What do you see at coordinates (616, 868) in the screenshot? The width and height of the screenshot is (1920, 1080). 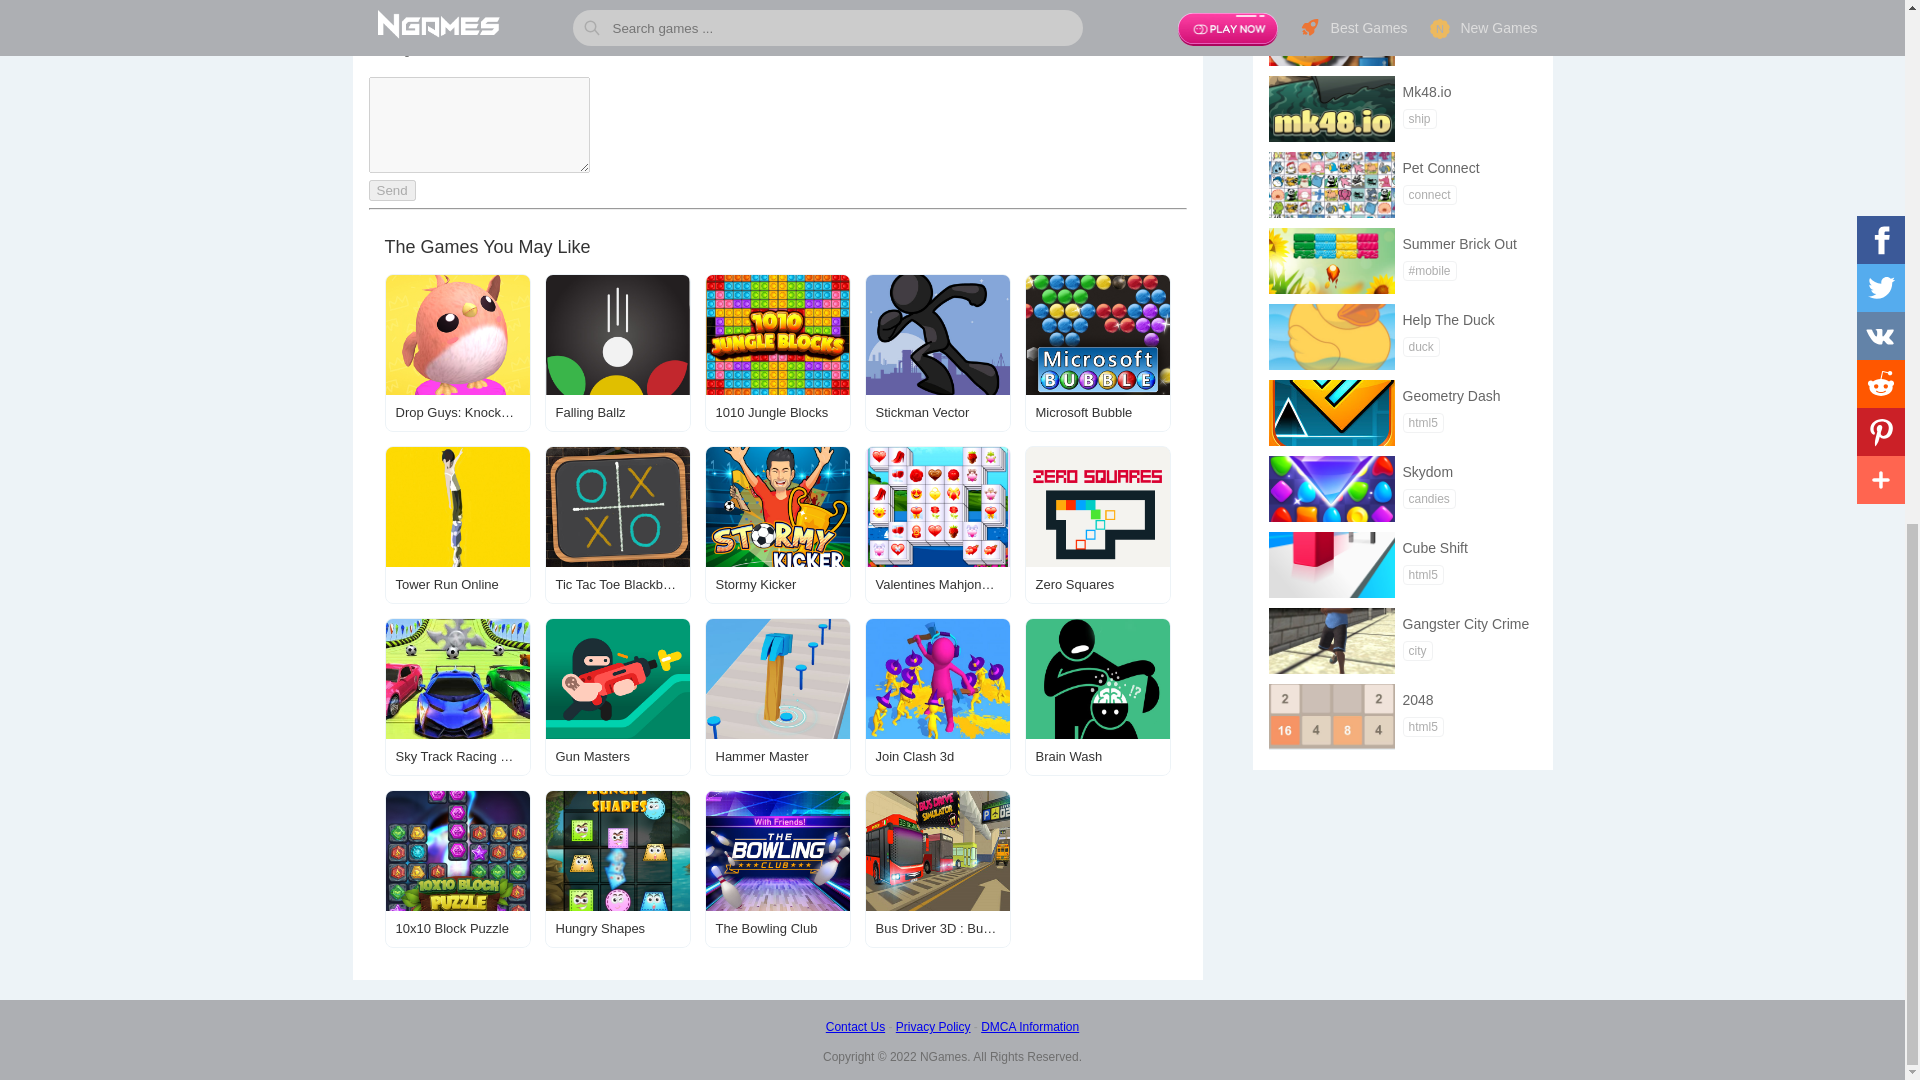 I see `Hungry Shapes` at bounding box center [616, 868].